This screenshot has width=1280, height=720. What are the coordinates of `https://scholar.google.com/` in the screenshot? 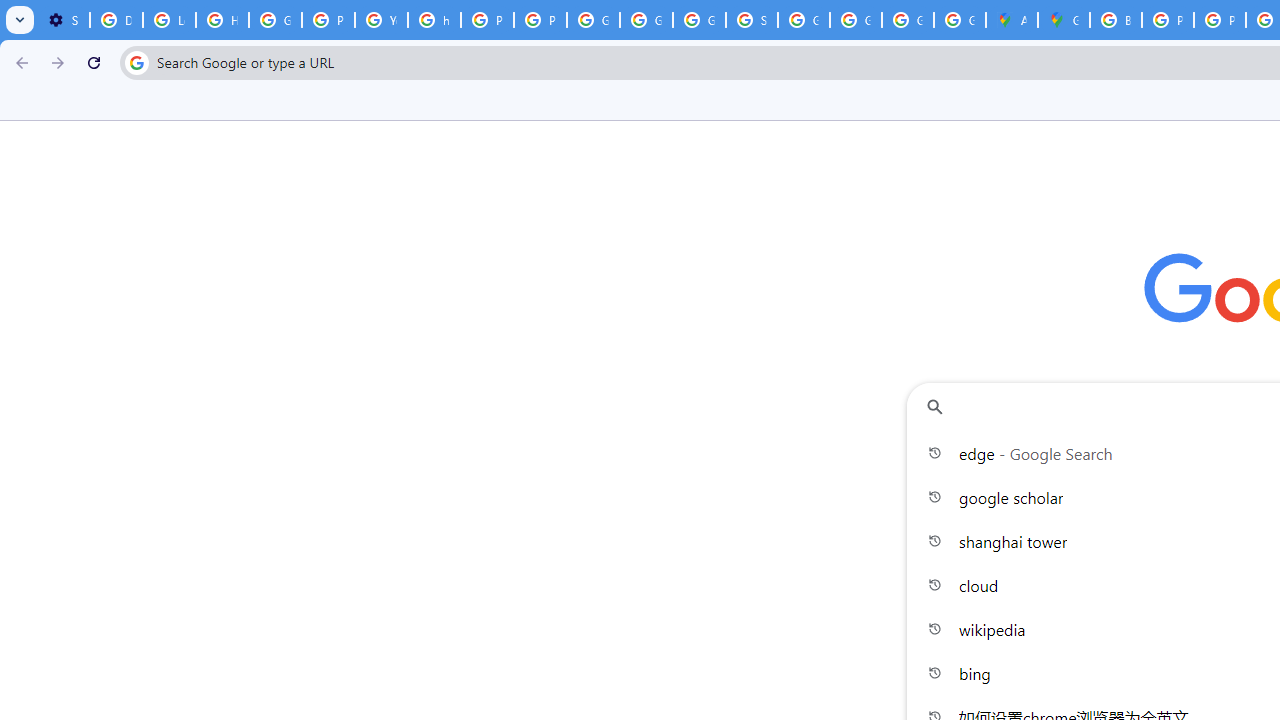 It's located at (434, 20).